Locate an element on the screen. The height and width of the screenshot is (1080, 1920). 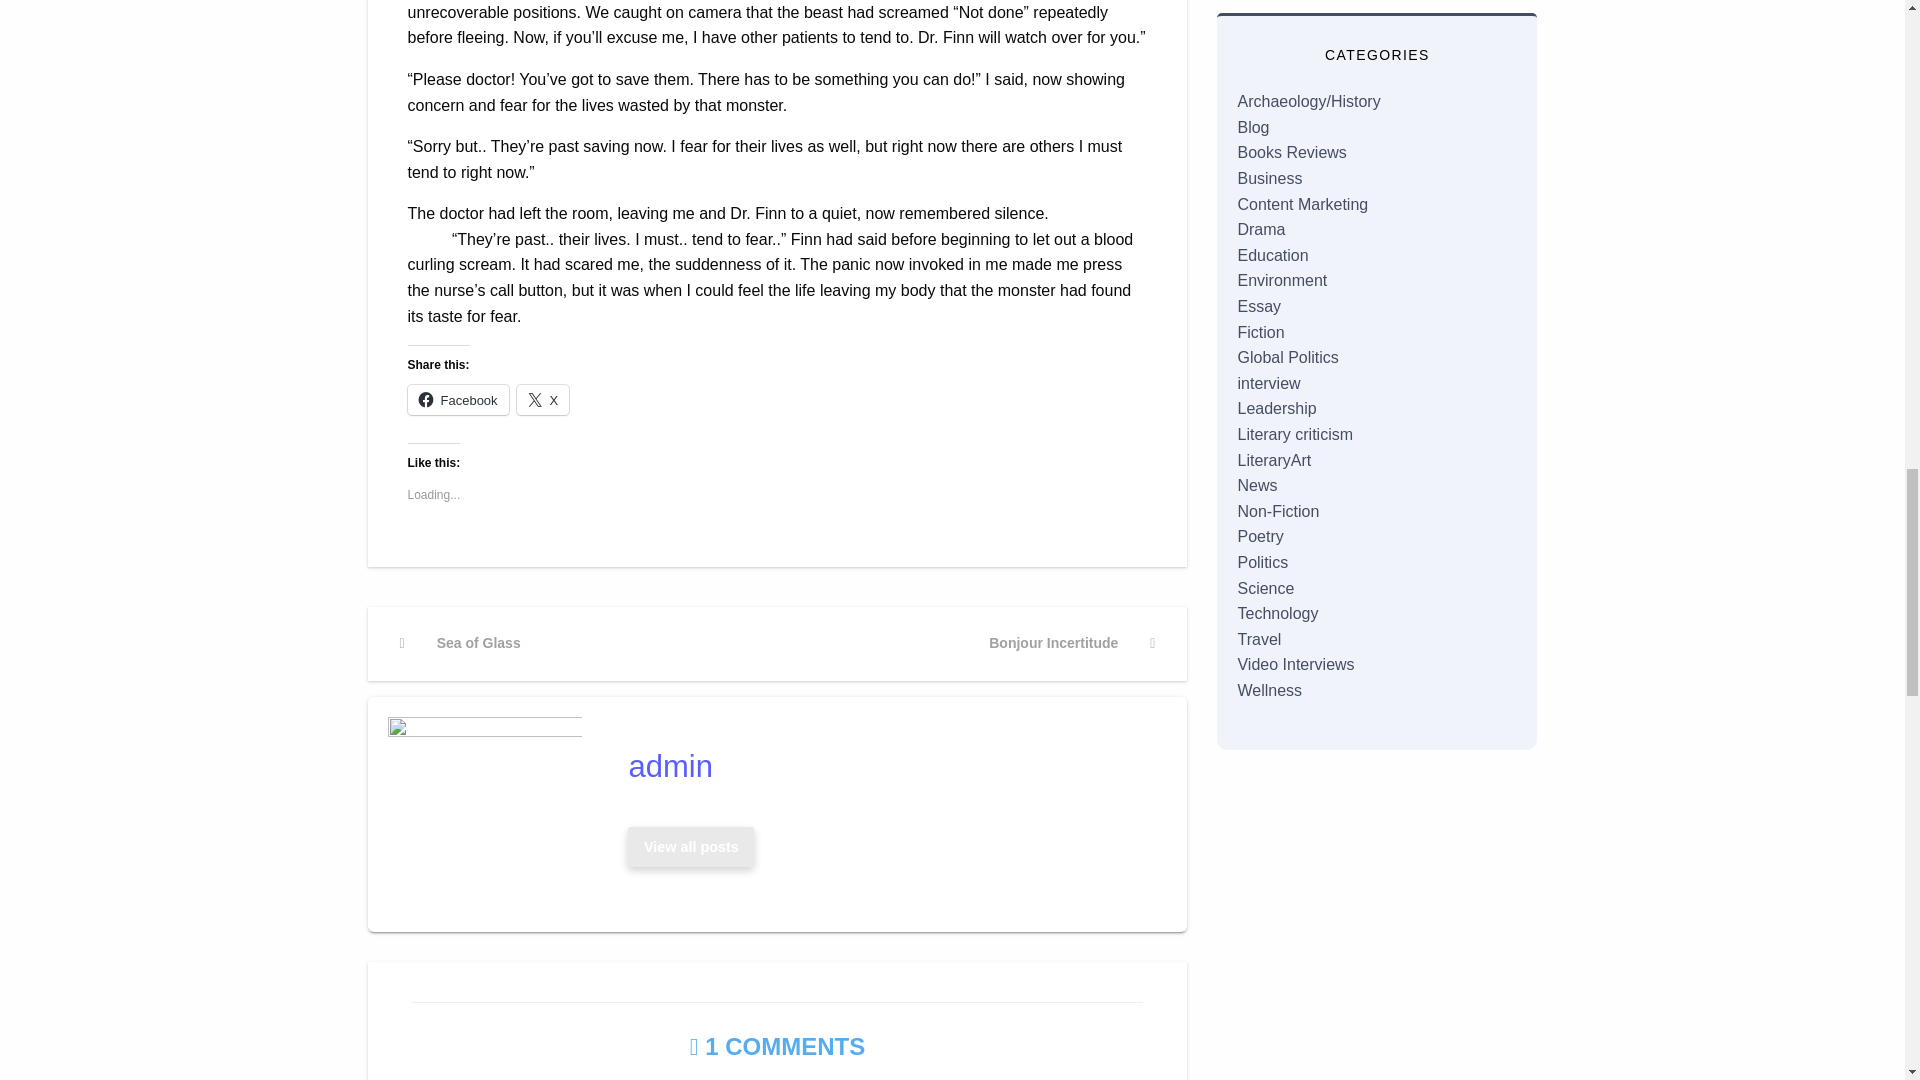
View all posts is located at coordinates (690, 848).